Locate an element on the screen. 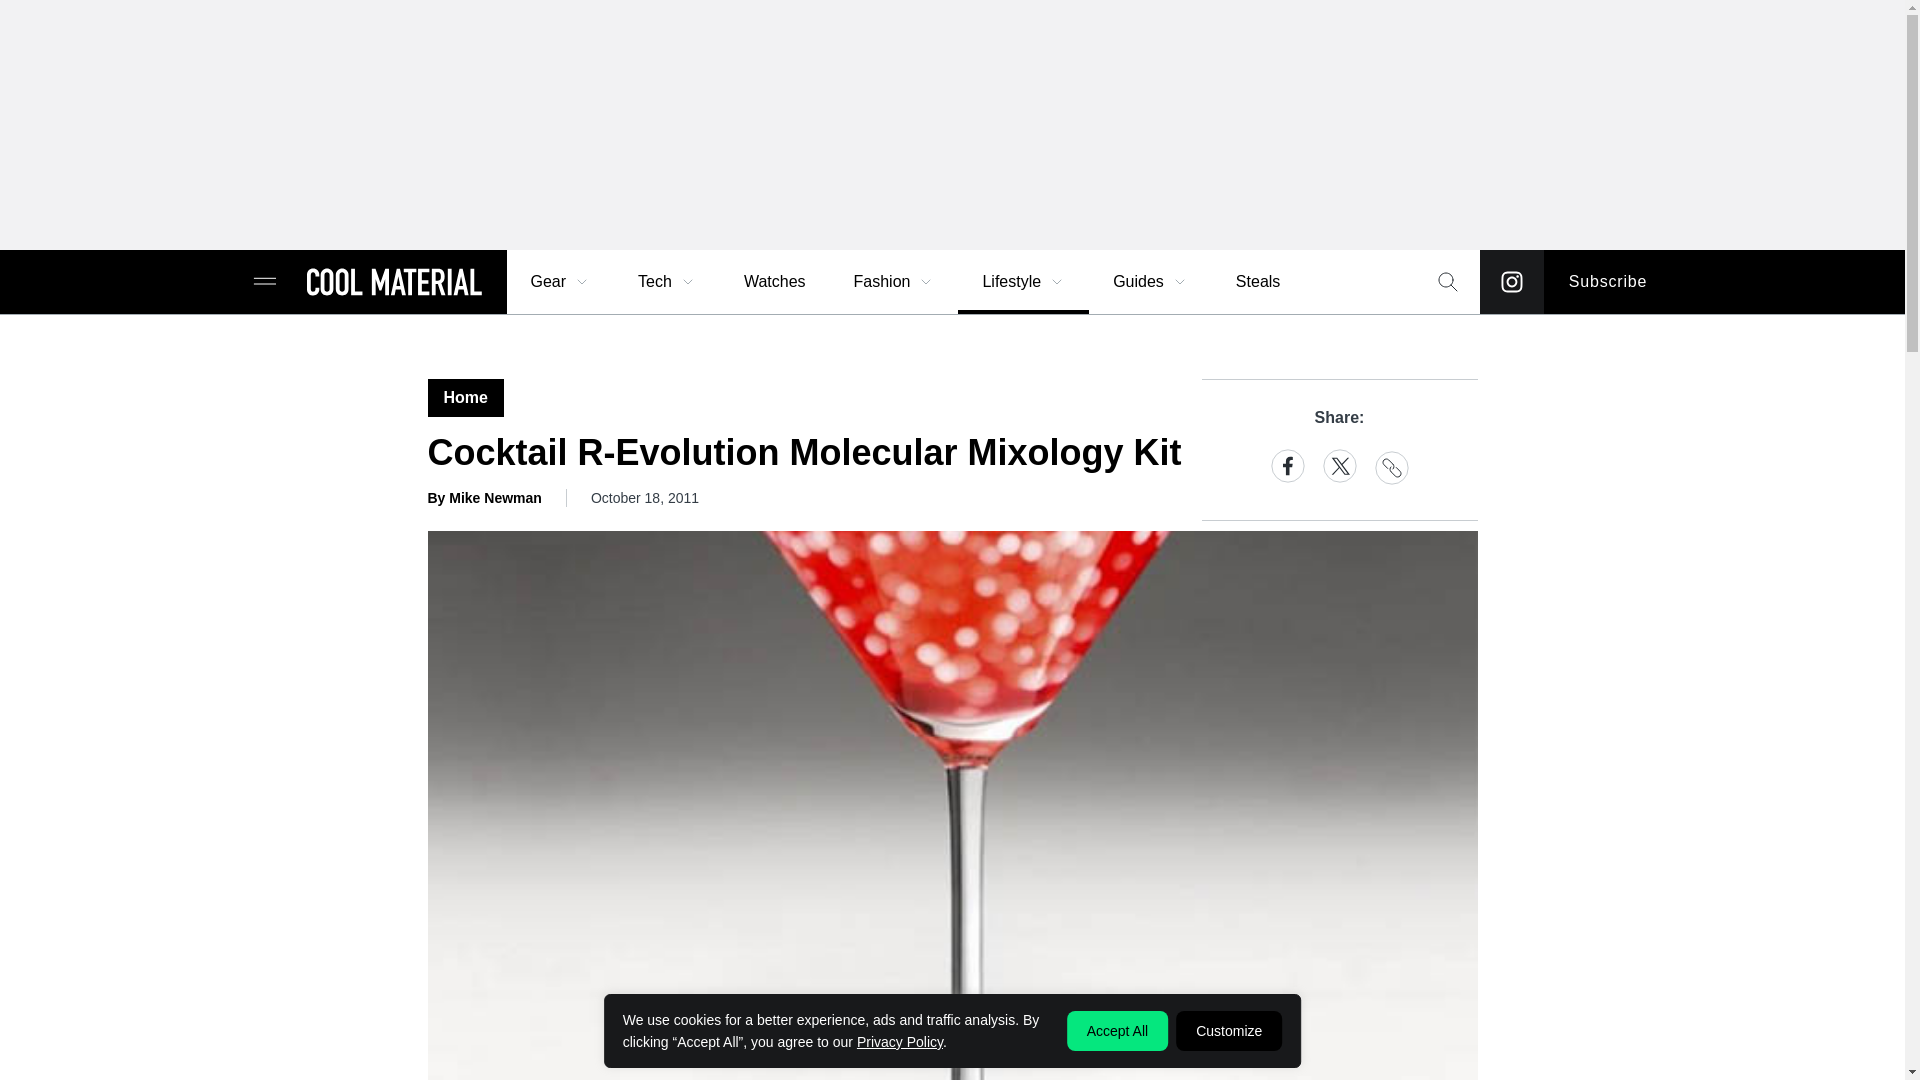 This screenshot has height=1080, width=1920. Fashion is located at coordinates (894, 282).